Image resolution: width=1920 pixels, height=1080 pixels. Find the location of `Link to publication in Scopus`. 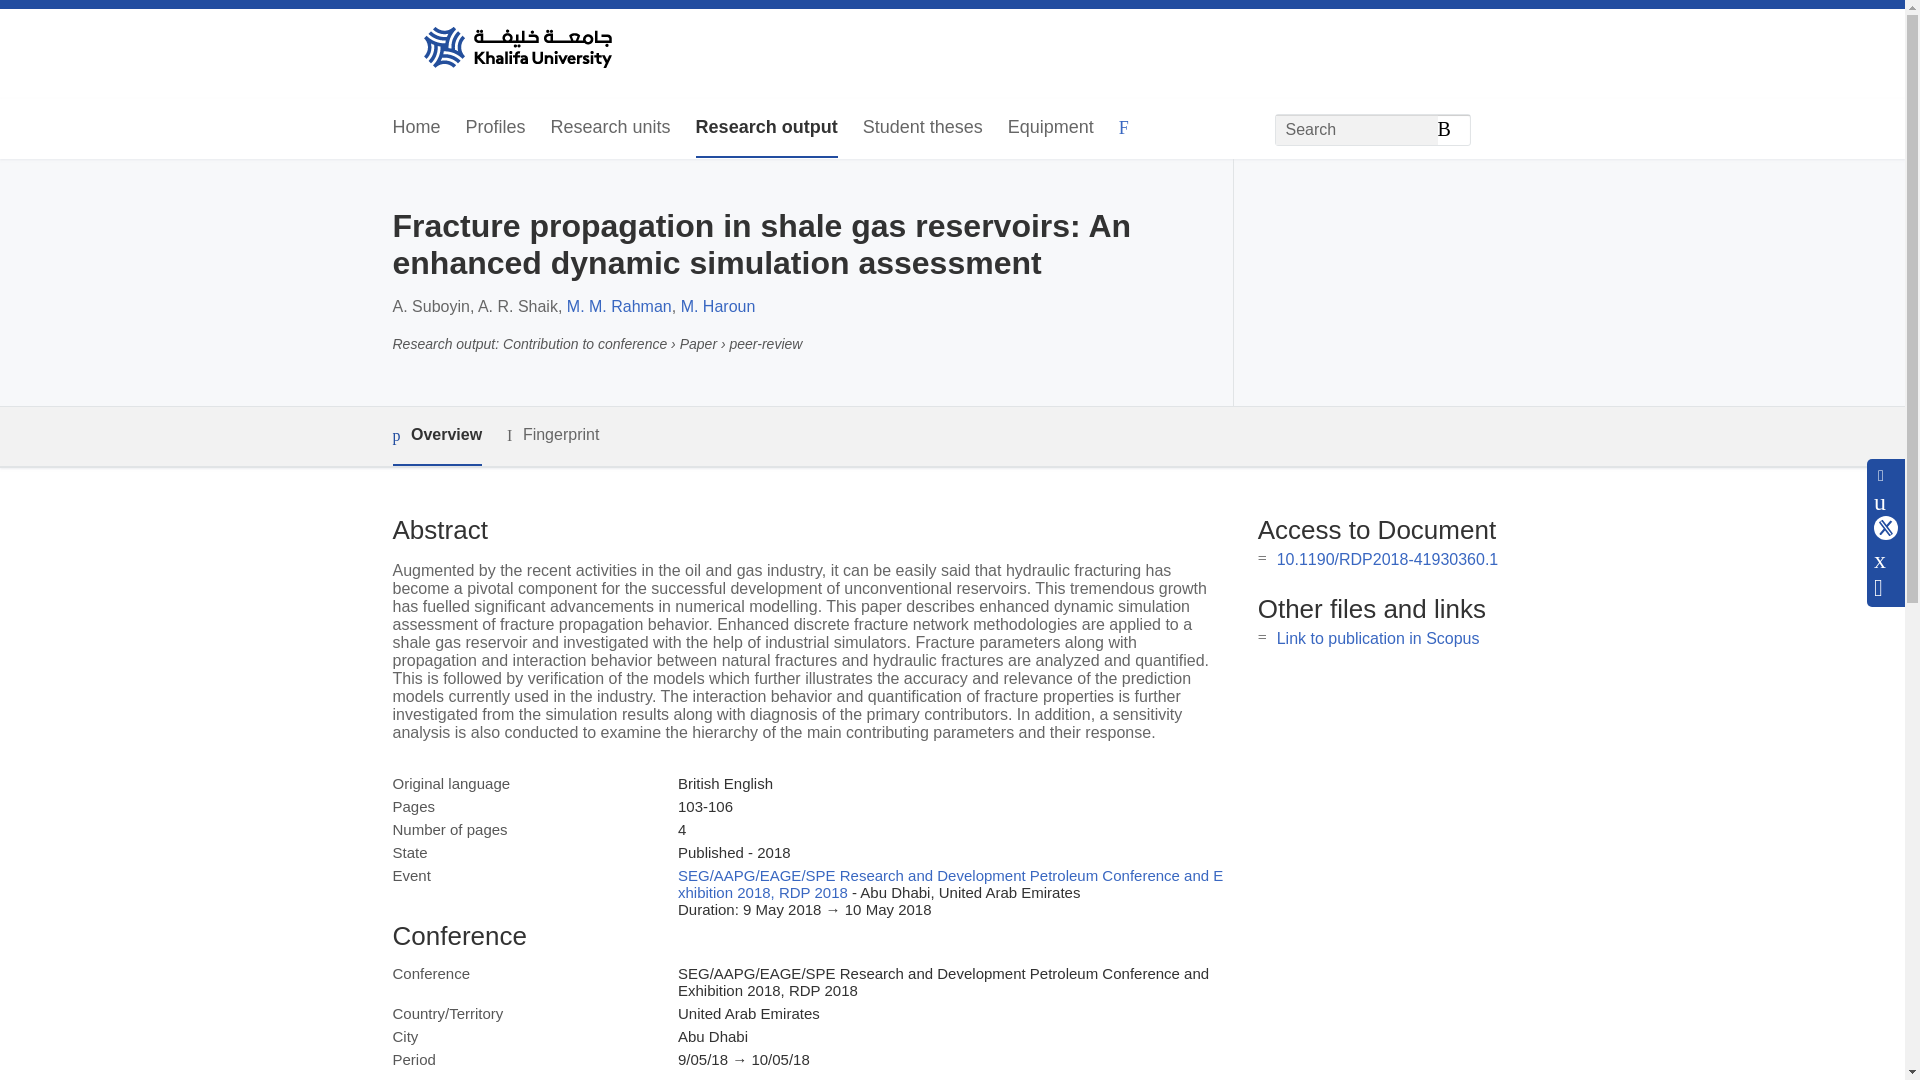

Link to publication in Scopus is located at coordinates (1378, 638).